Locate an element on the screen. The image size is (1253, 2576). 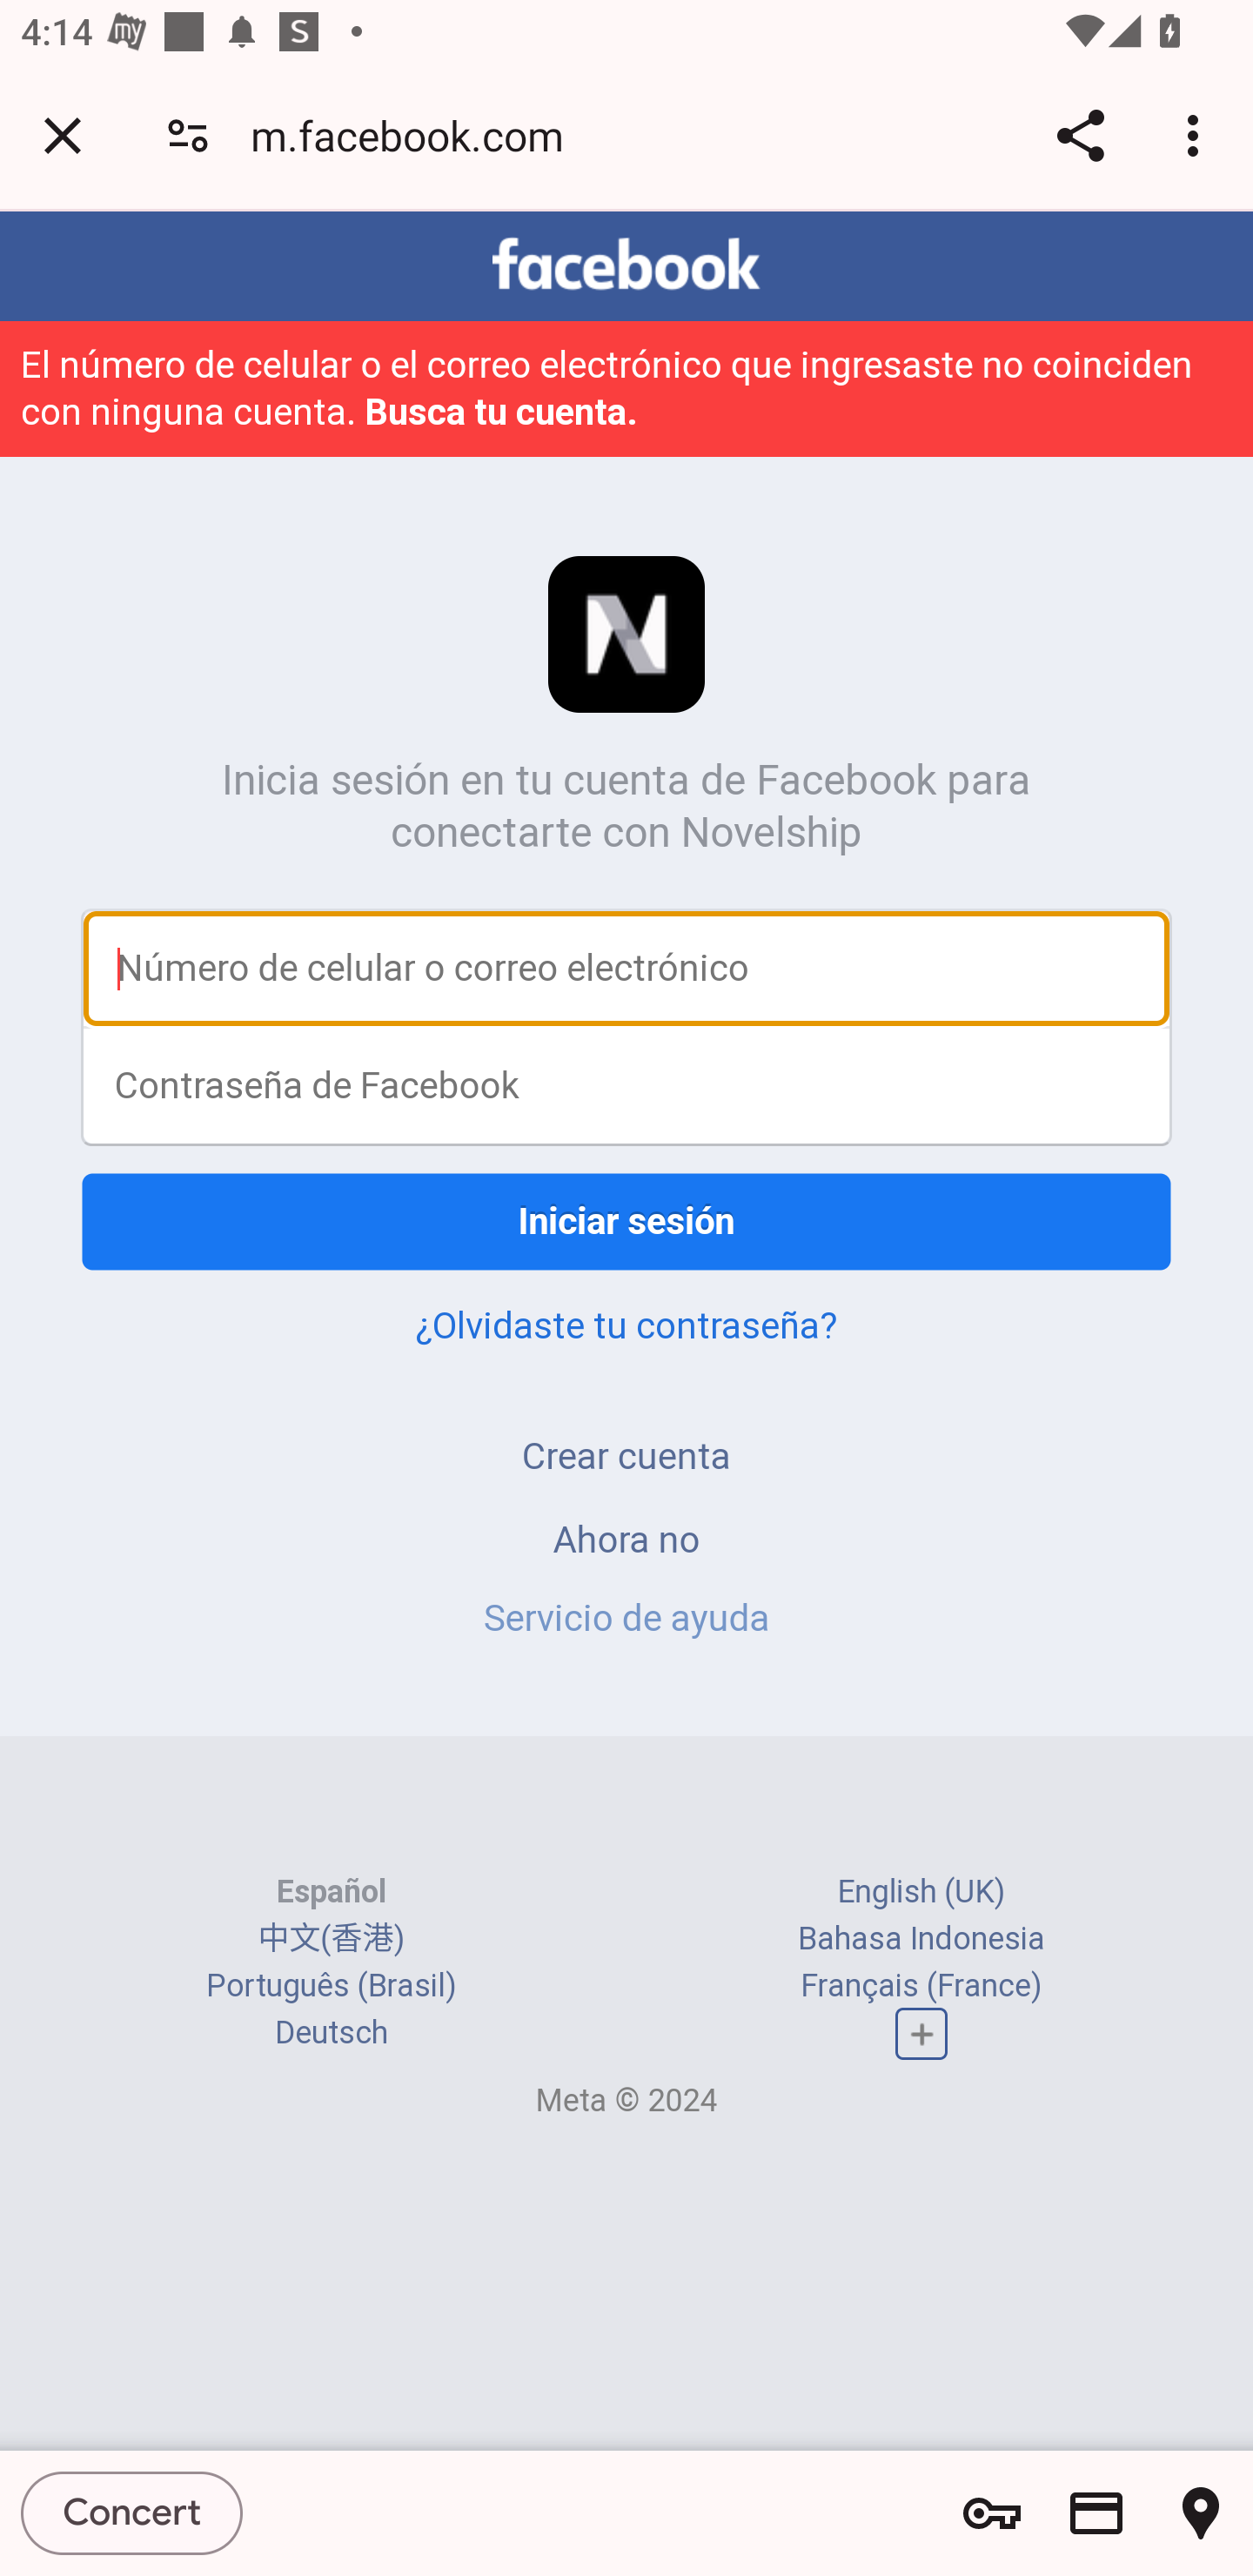
Close tab is located at coordinates (63, 135).